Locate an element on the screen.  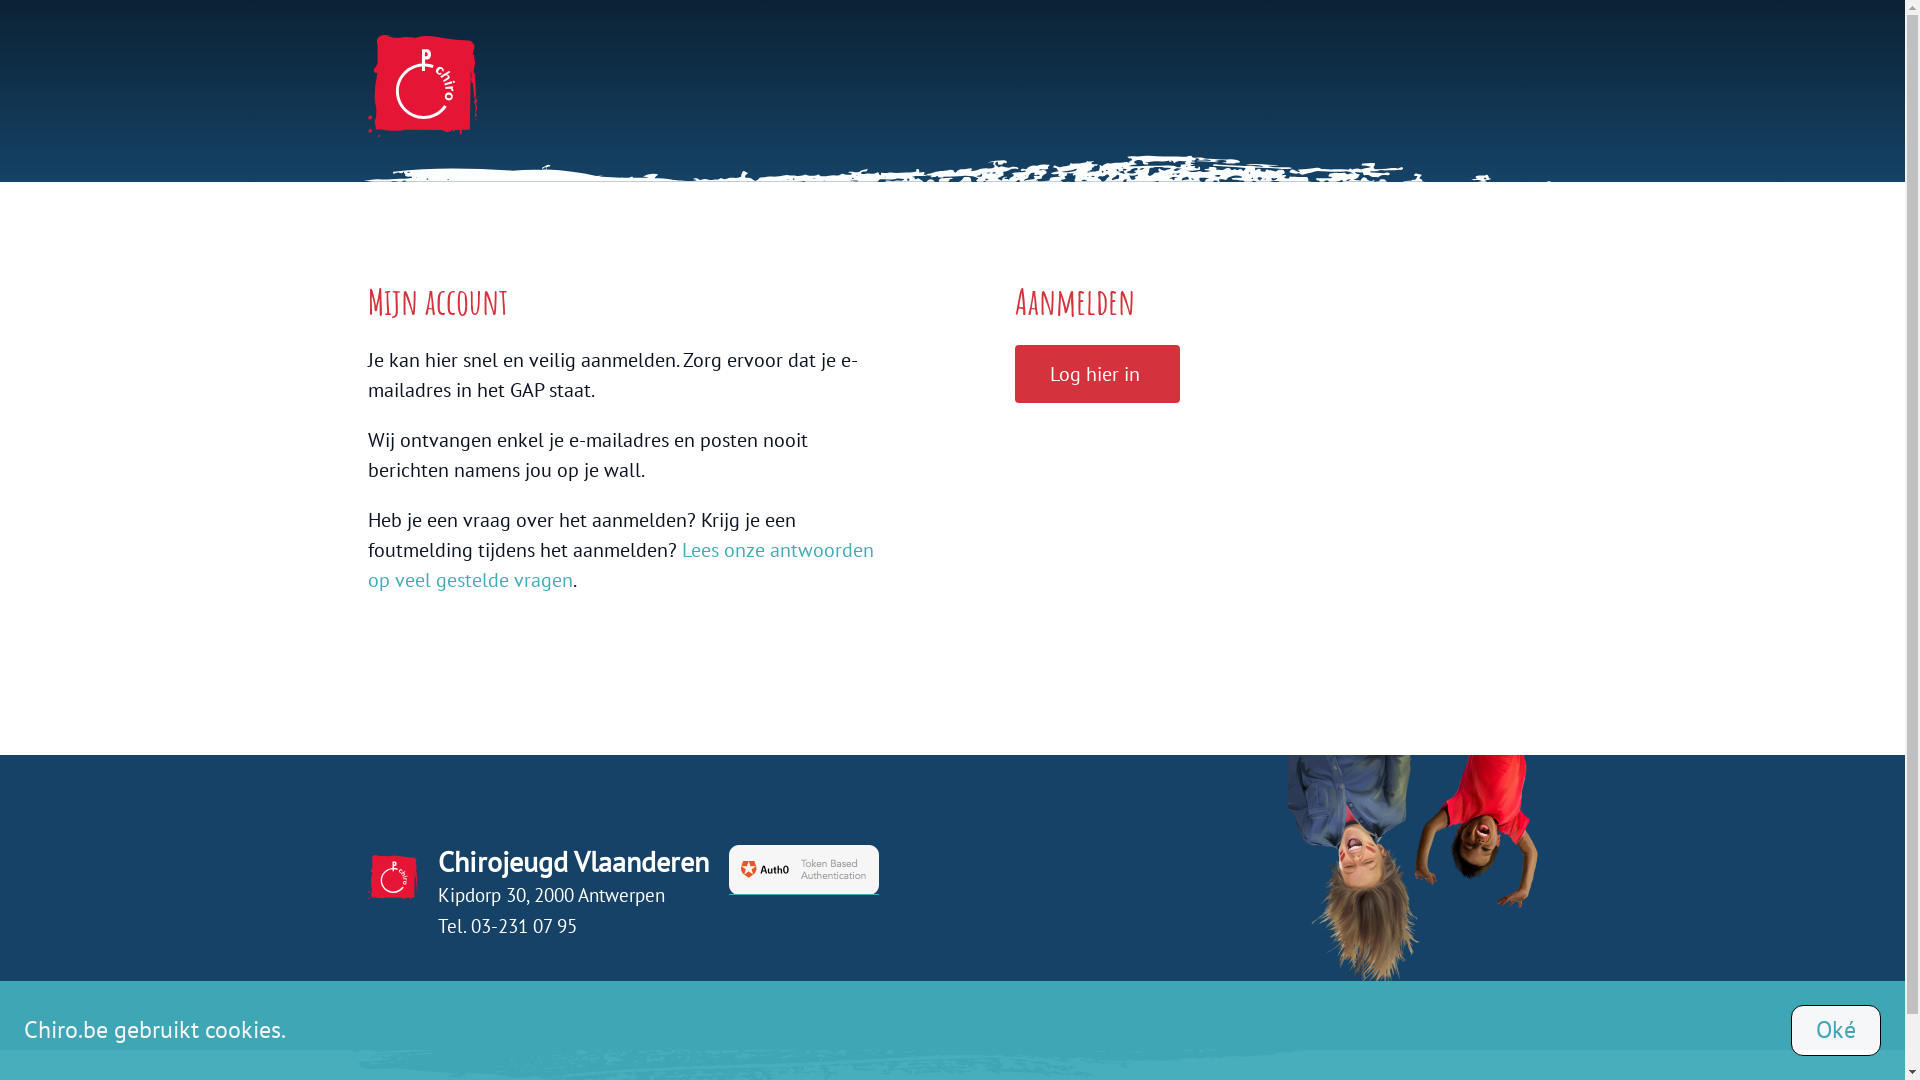
Home is located at coordinates (953, 86).